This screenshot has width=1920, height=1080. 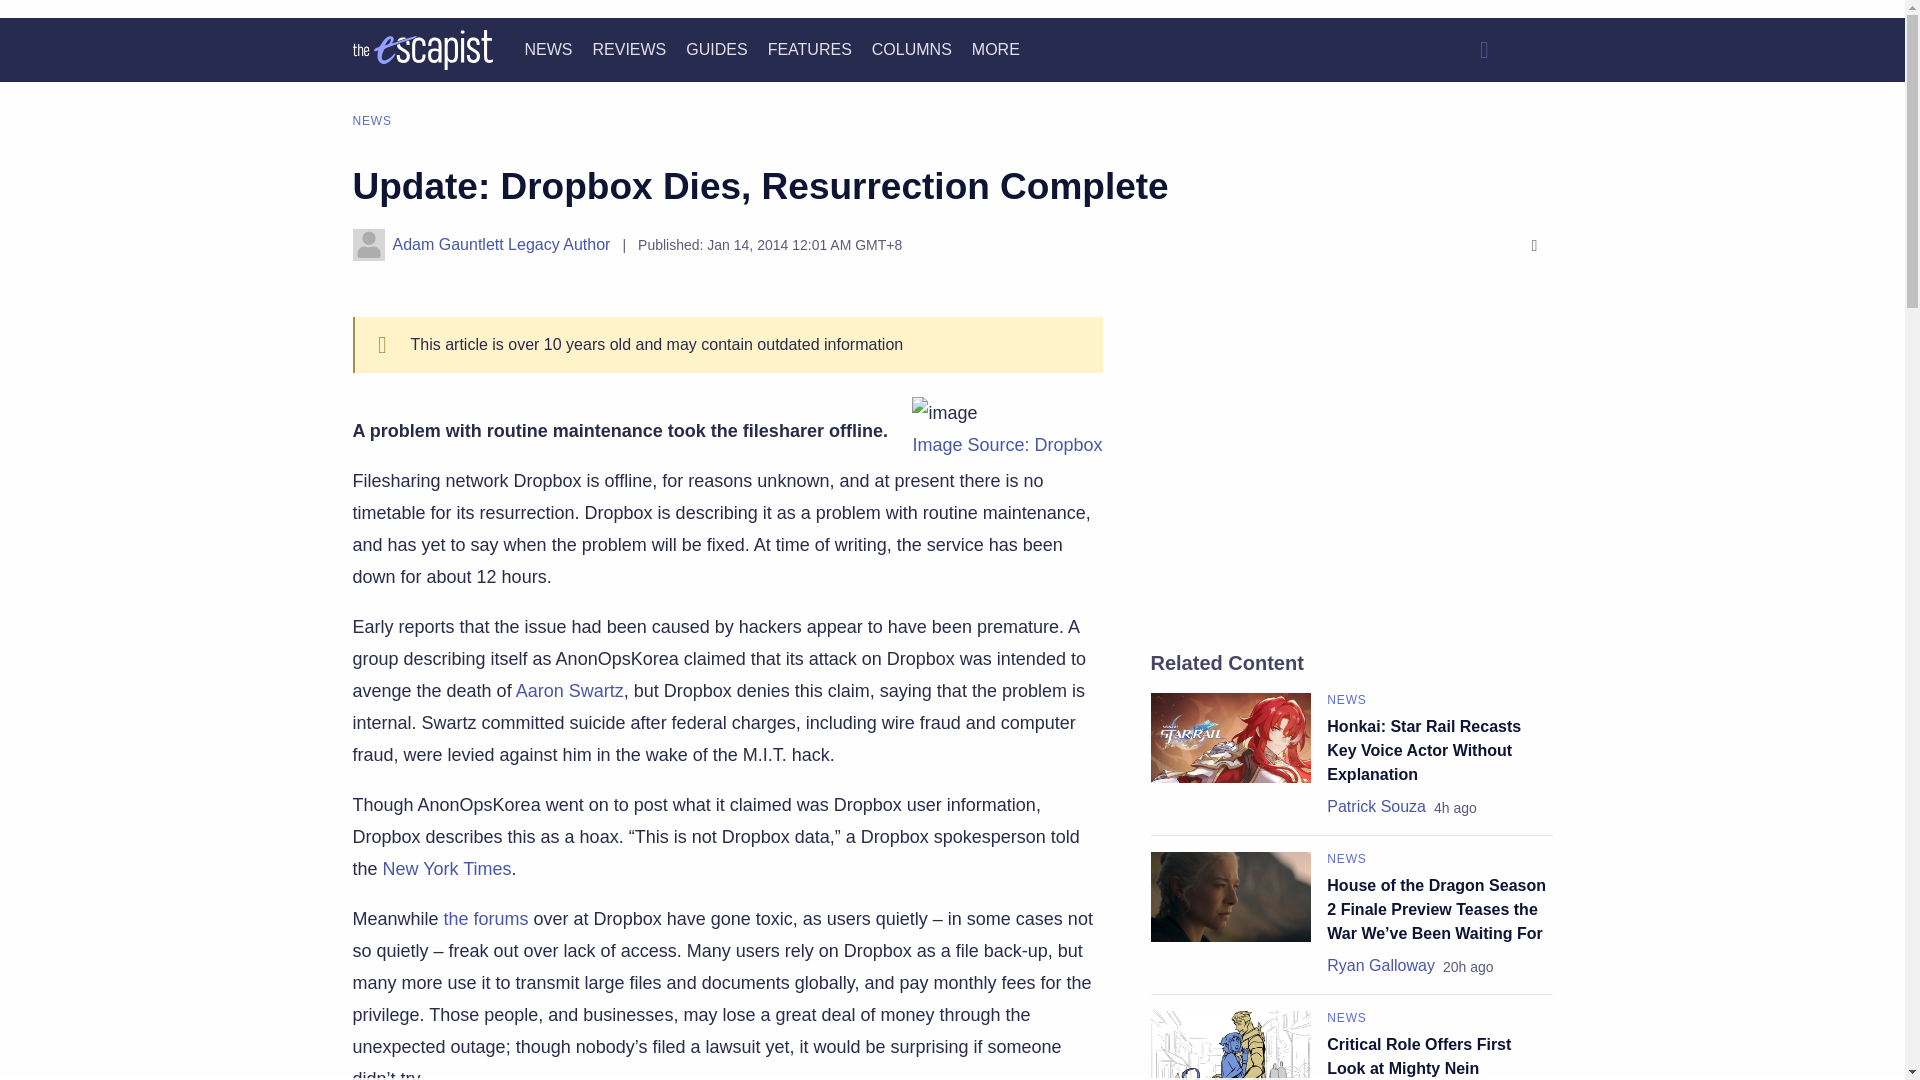 What do you see at coordinates (912, 50) in the screenshot?
I see `COLUMNS` at bounding box center [912, 50].